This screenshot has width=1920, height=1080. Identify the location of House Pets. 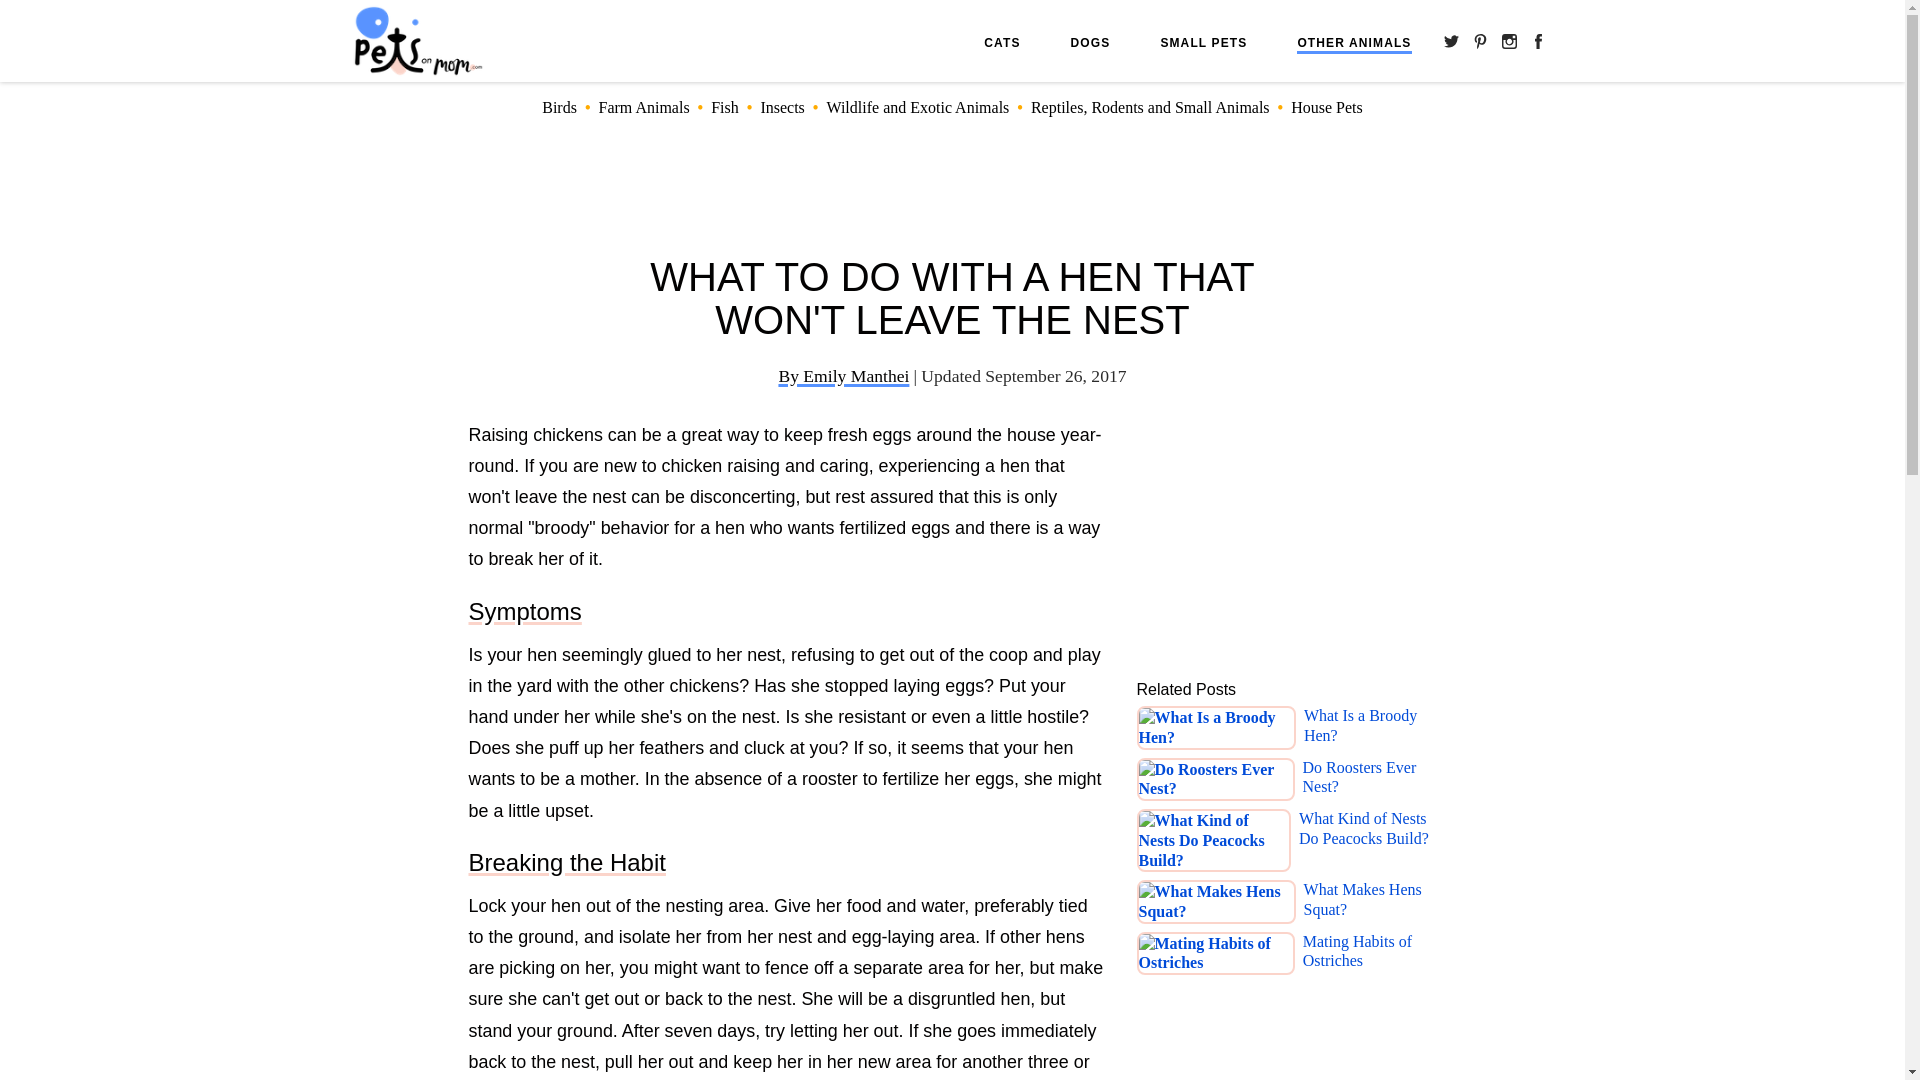
(1326, 107).